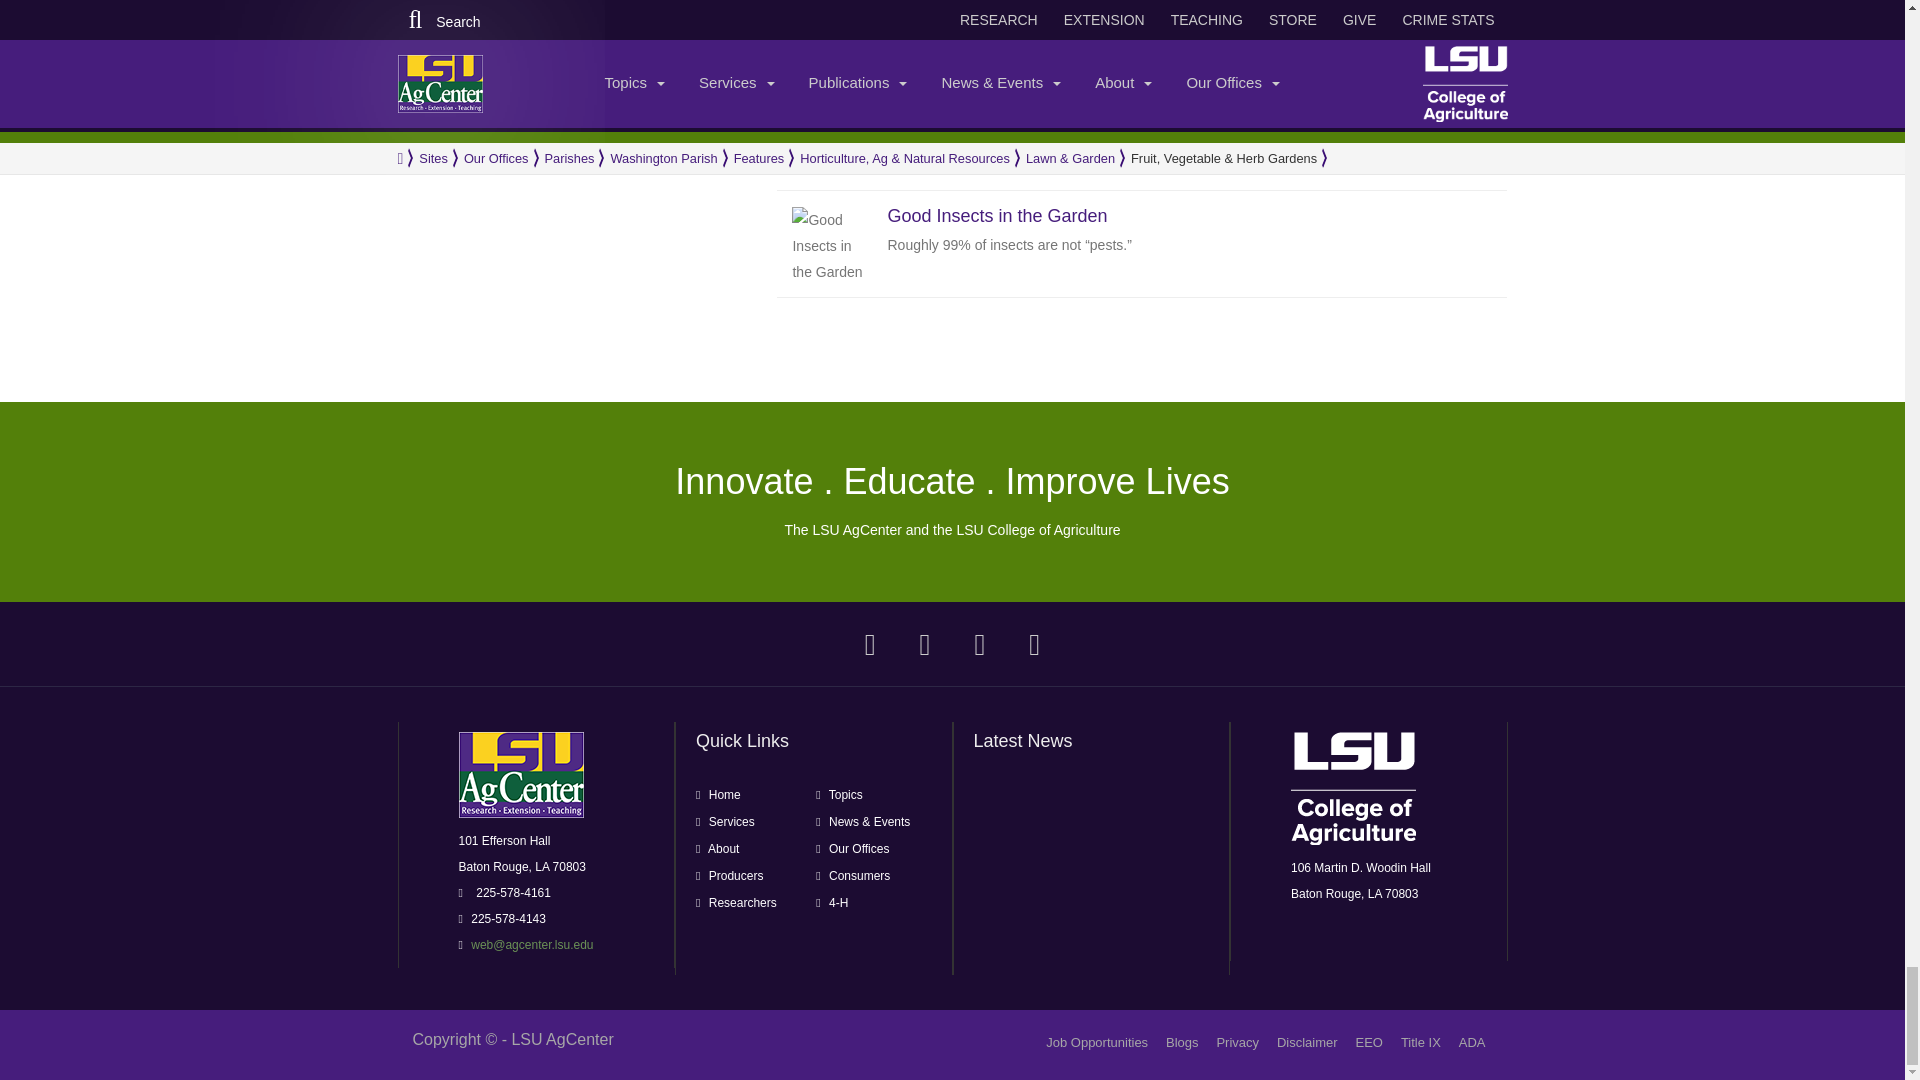 This screenshot has height=1080, width=1920. What do you see at coordinates (1421, 1042) in the screenshot?
I see `Title IX` at bounding box center [1421, 1042].